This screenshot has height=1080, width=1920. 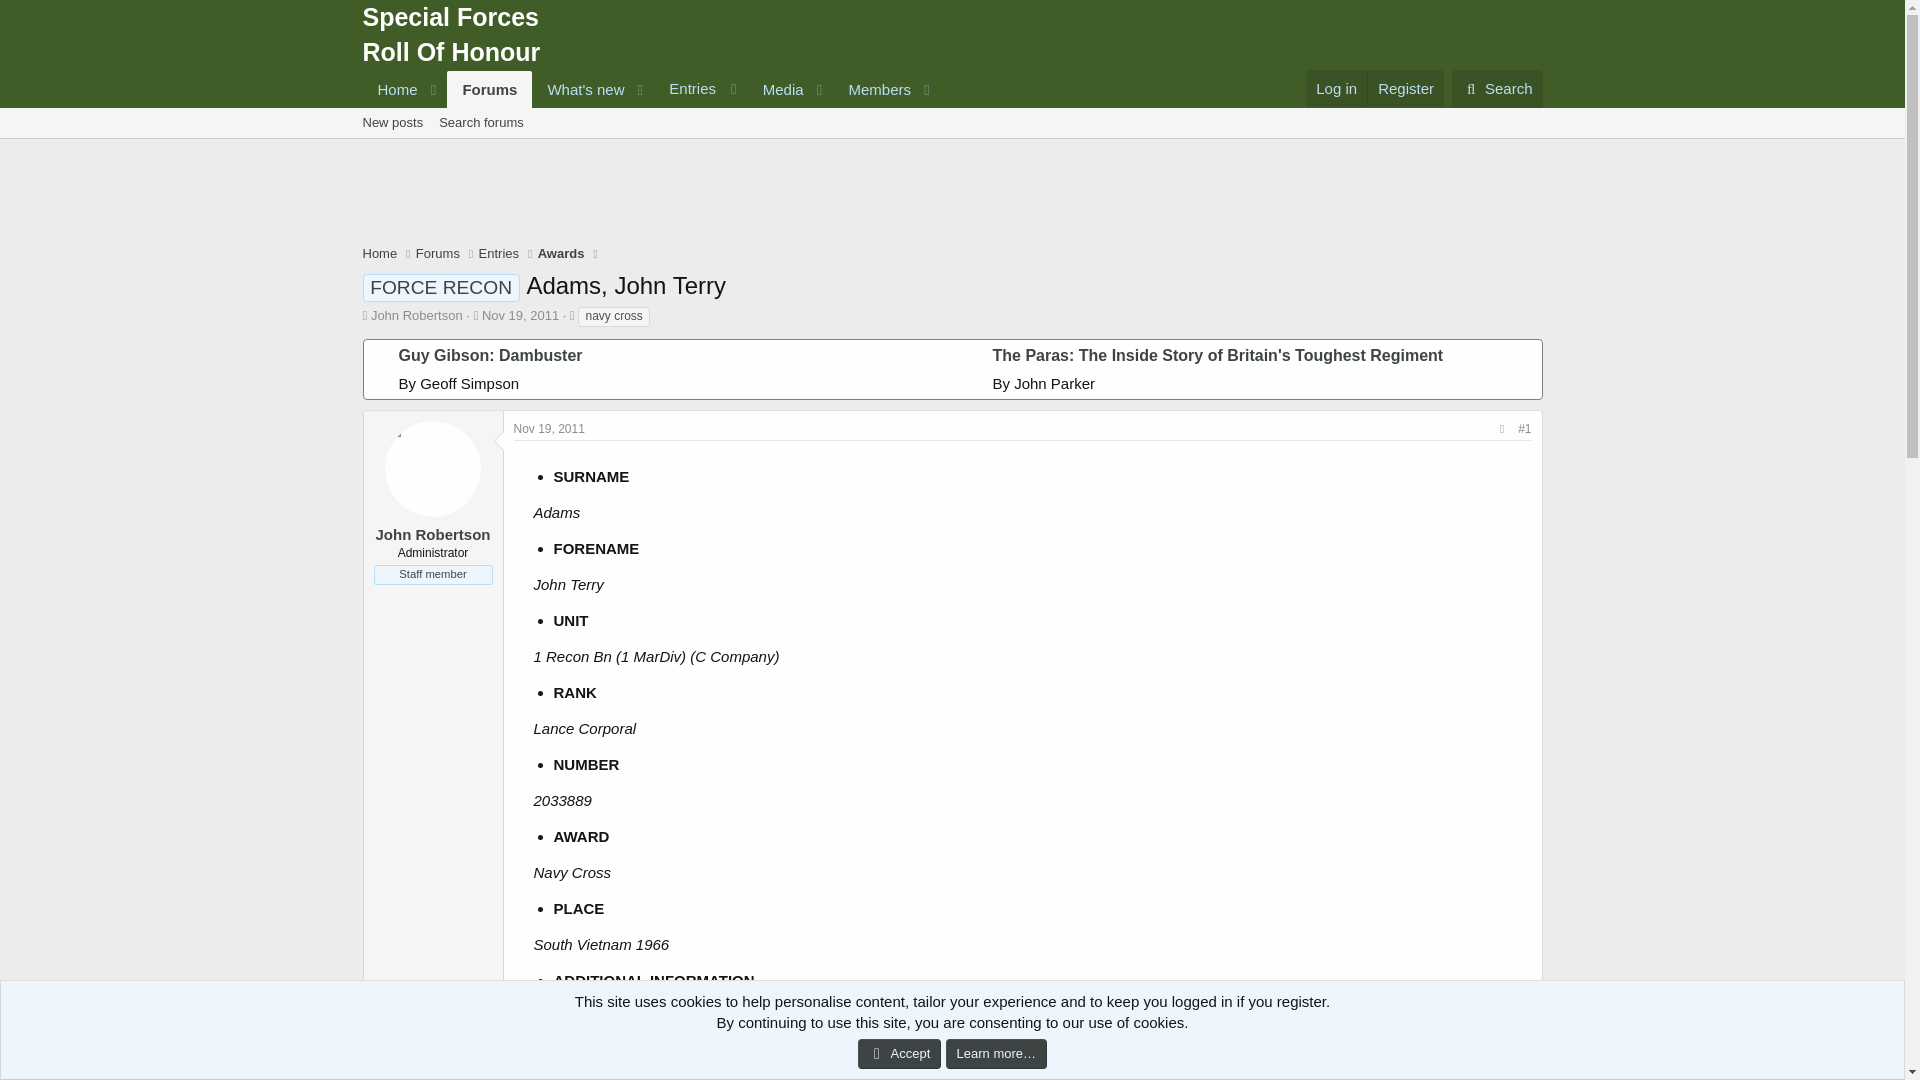 What do you see at coordinates (650, 89) in the screenshot?
I see `What's new` at bounding box center [650, 89].